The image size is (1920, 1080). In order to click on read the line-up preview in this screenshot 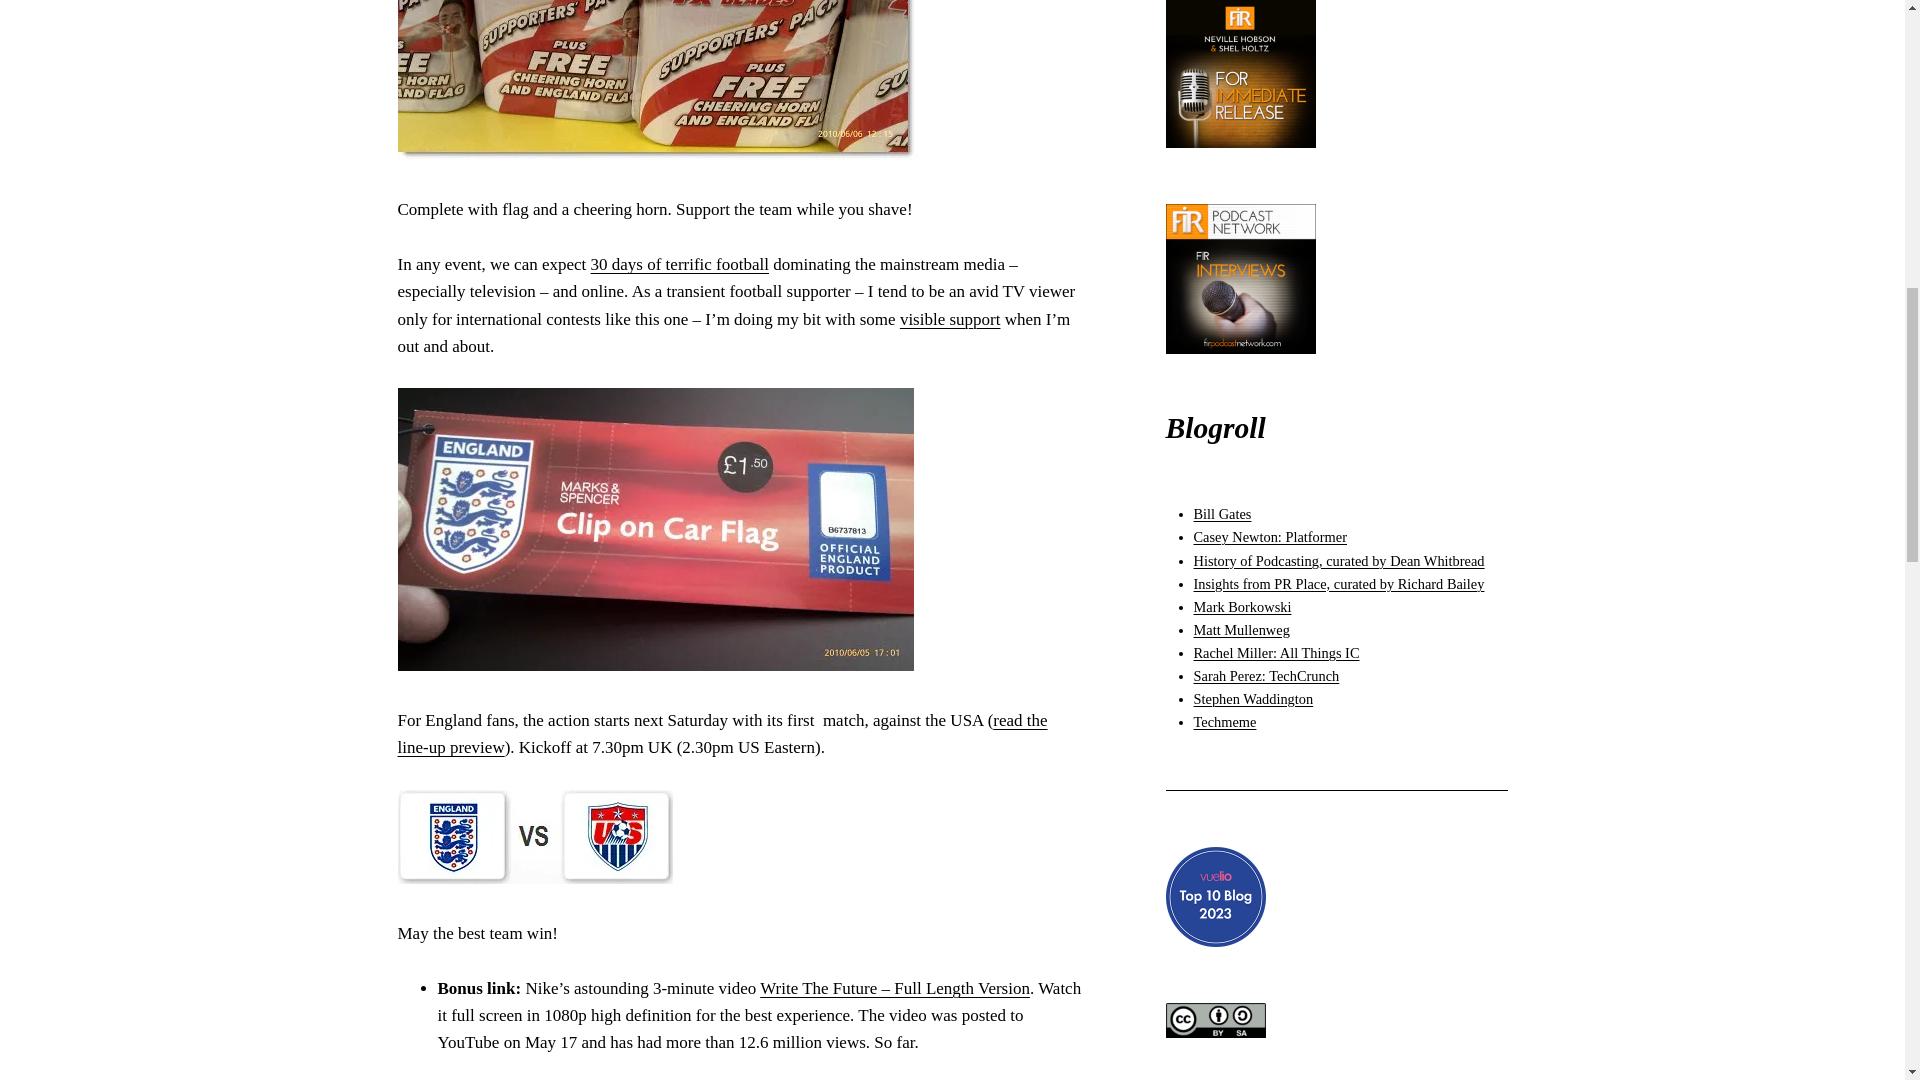, I will do `click(722, 734)`.